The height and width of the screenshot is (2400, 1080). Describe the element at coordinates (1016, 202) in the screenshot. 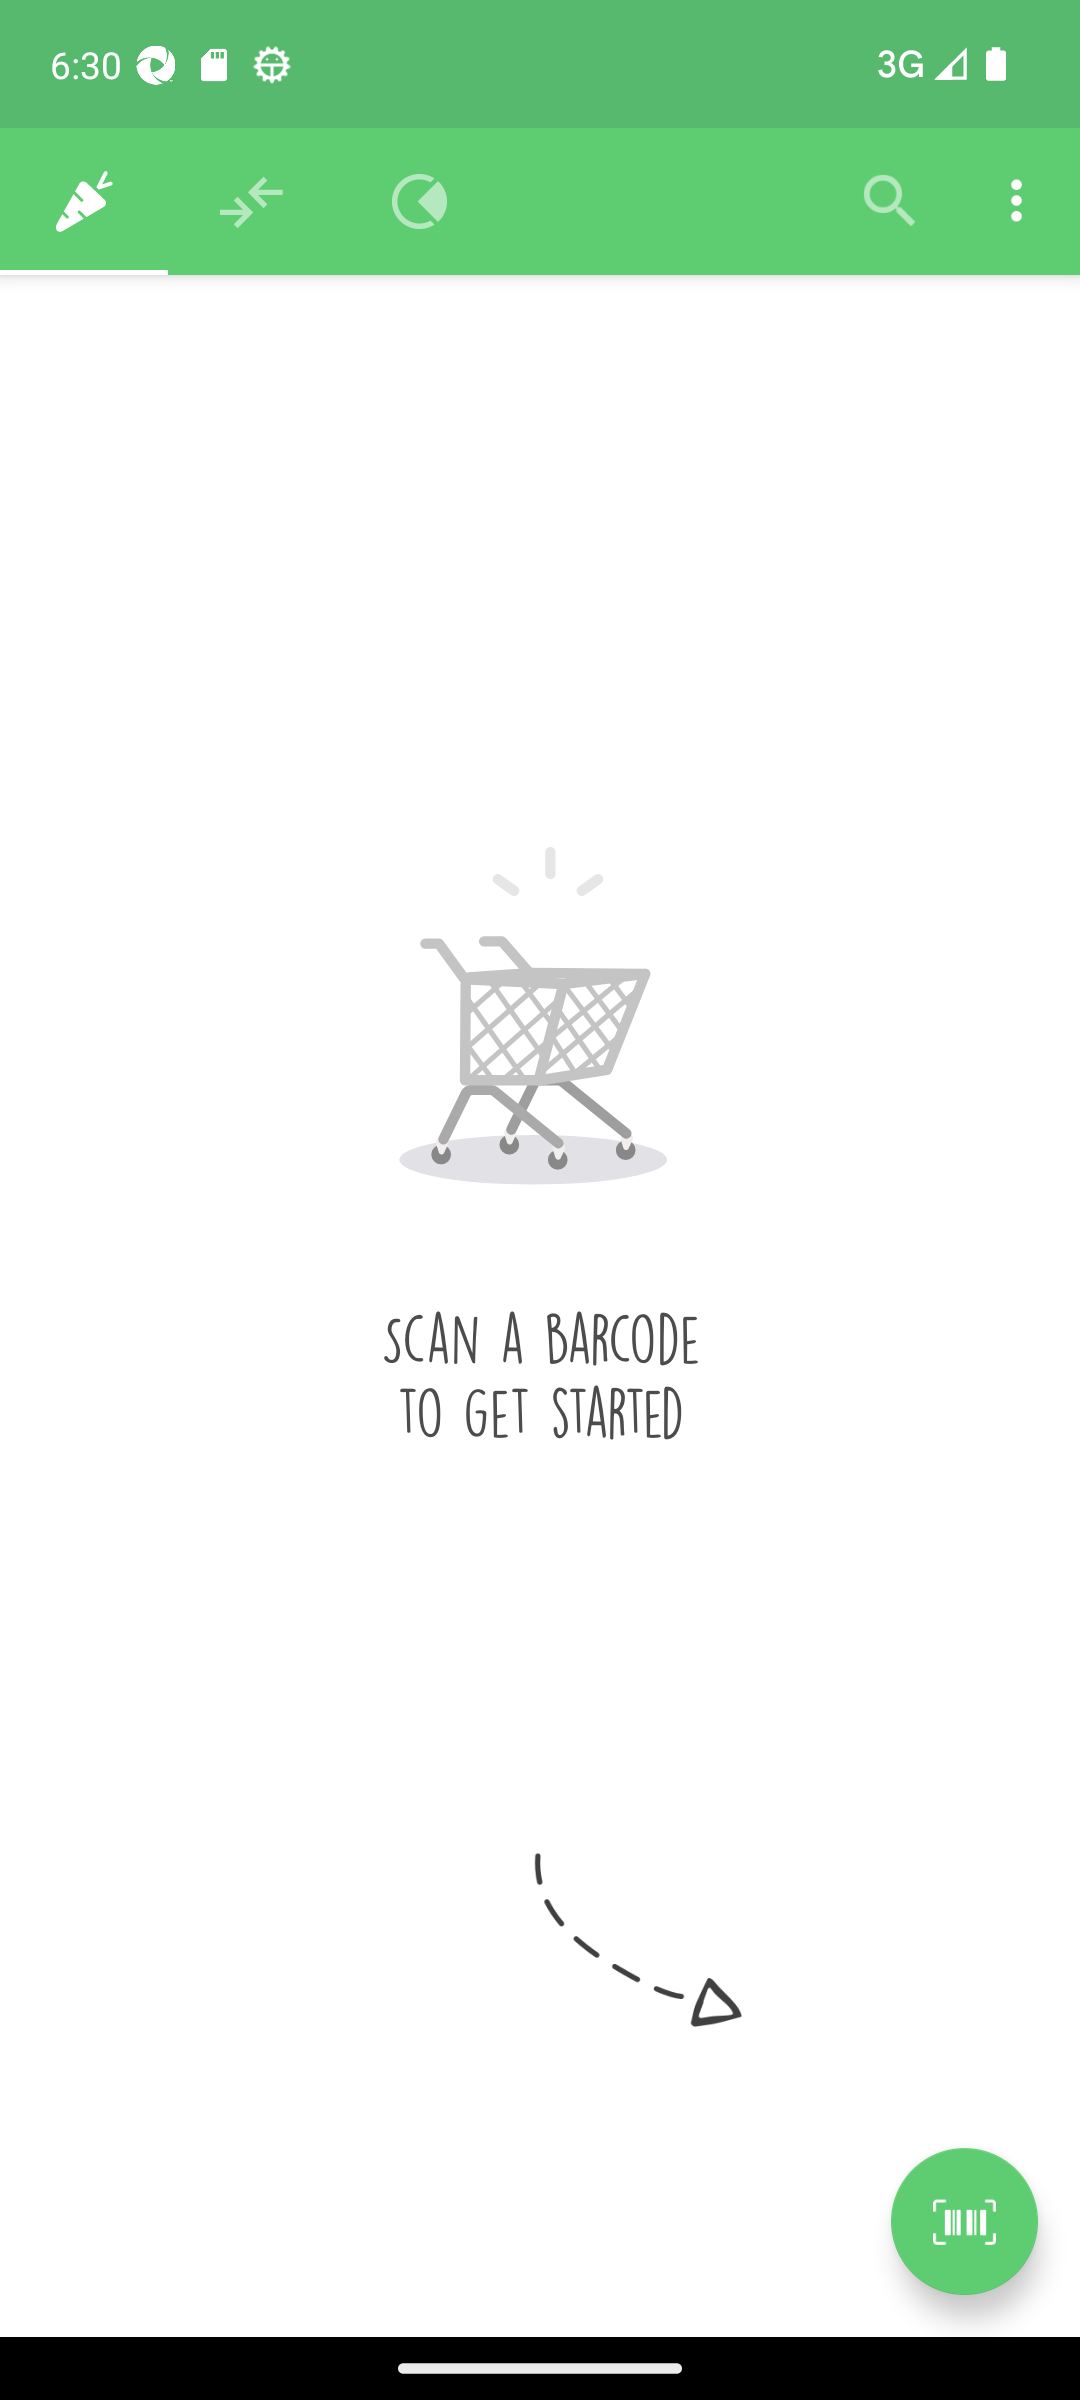

I see `Settings` at that location.